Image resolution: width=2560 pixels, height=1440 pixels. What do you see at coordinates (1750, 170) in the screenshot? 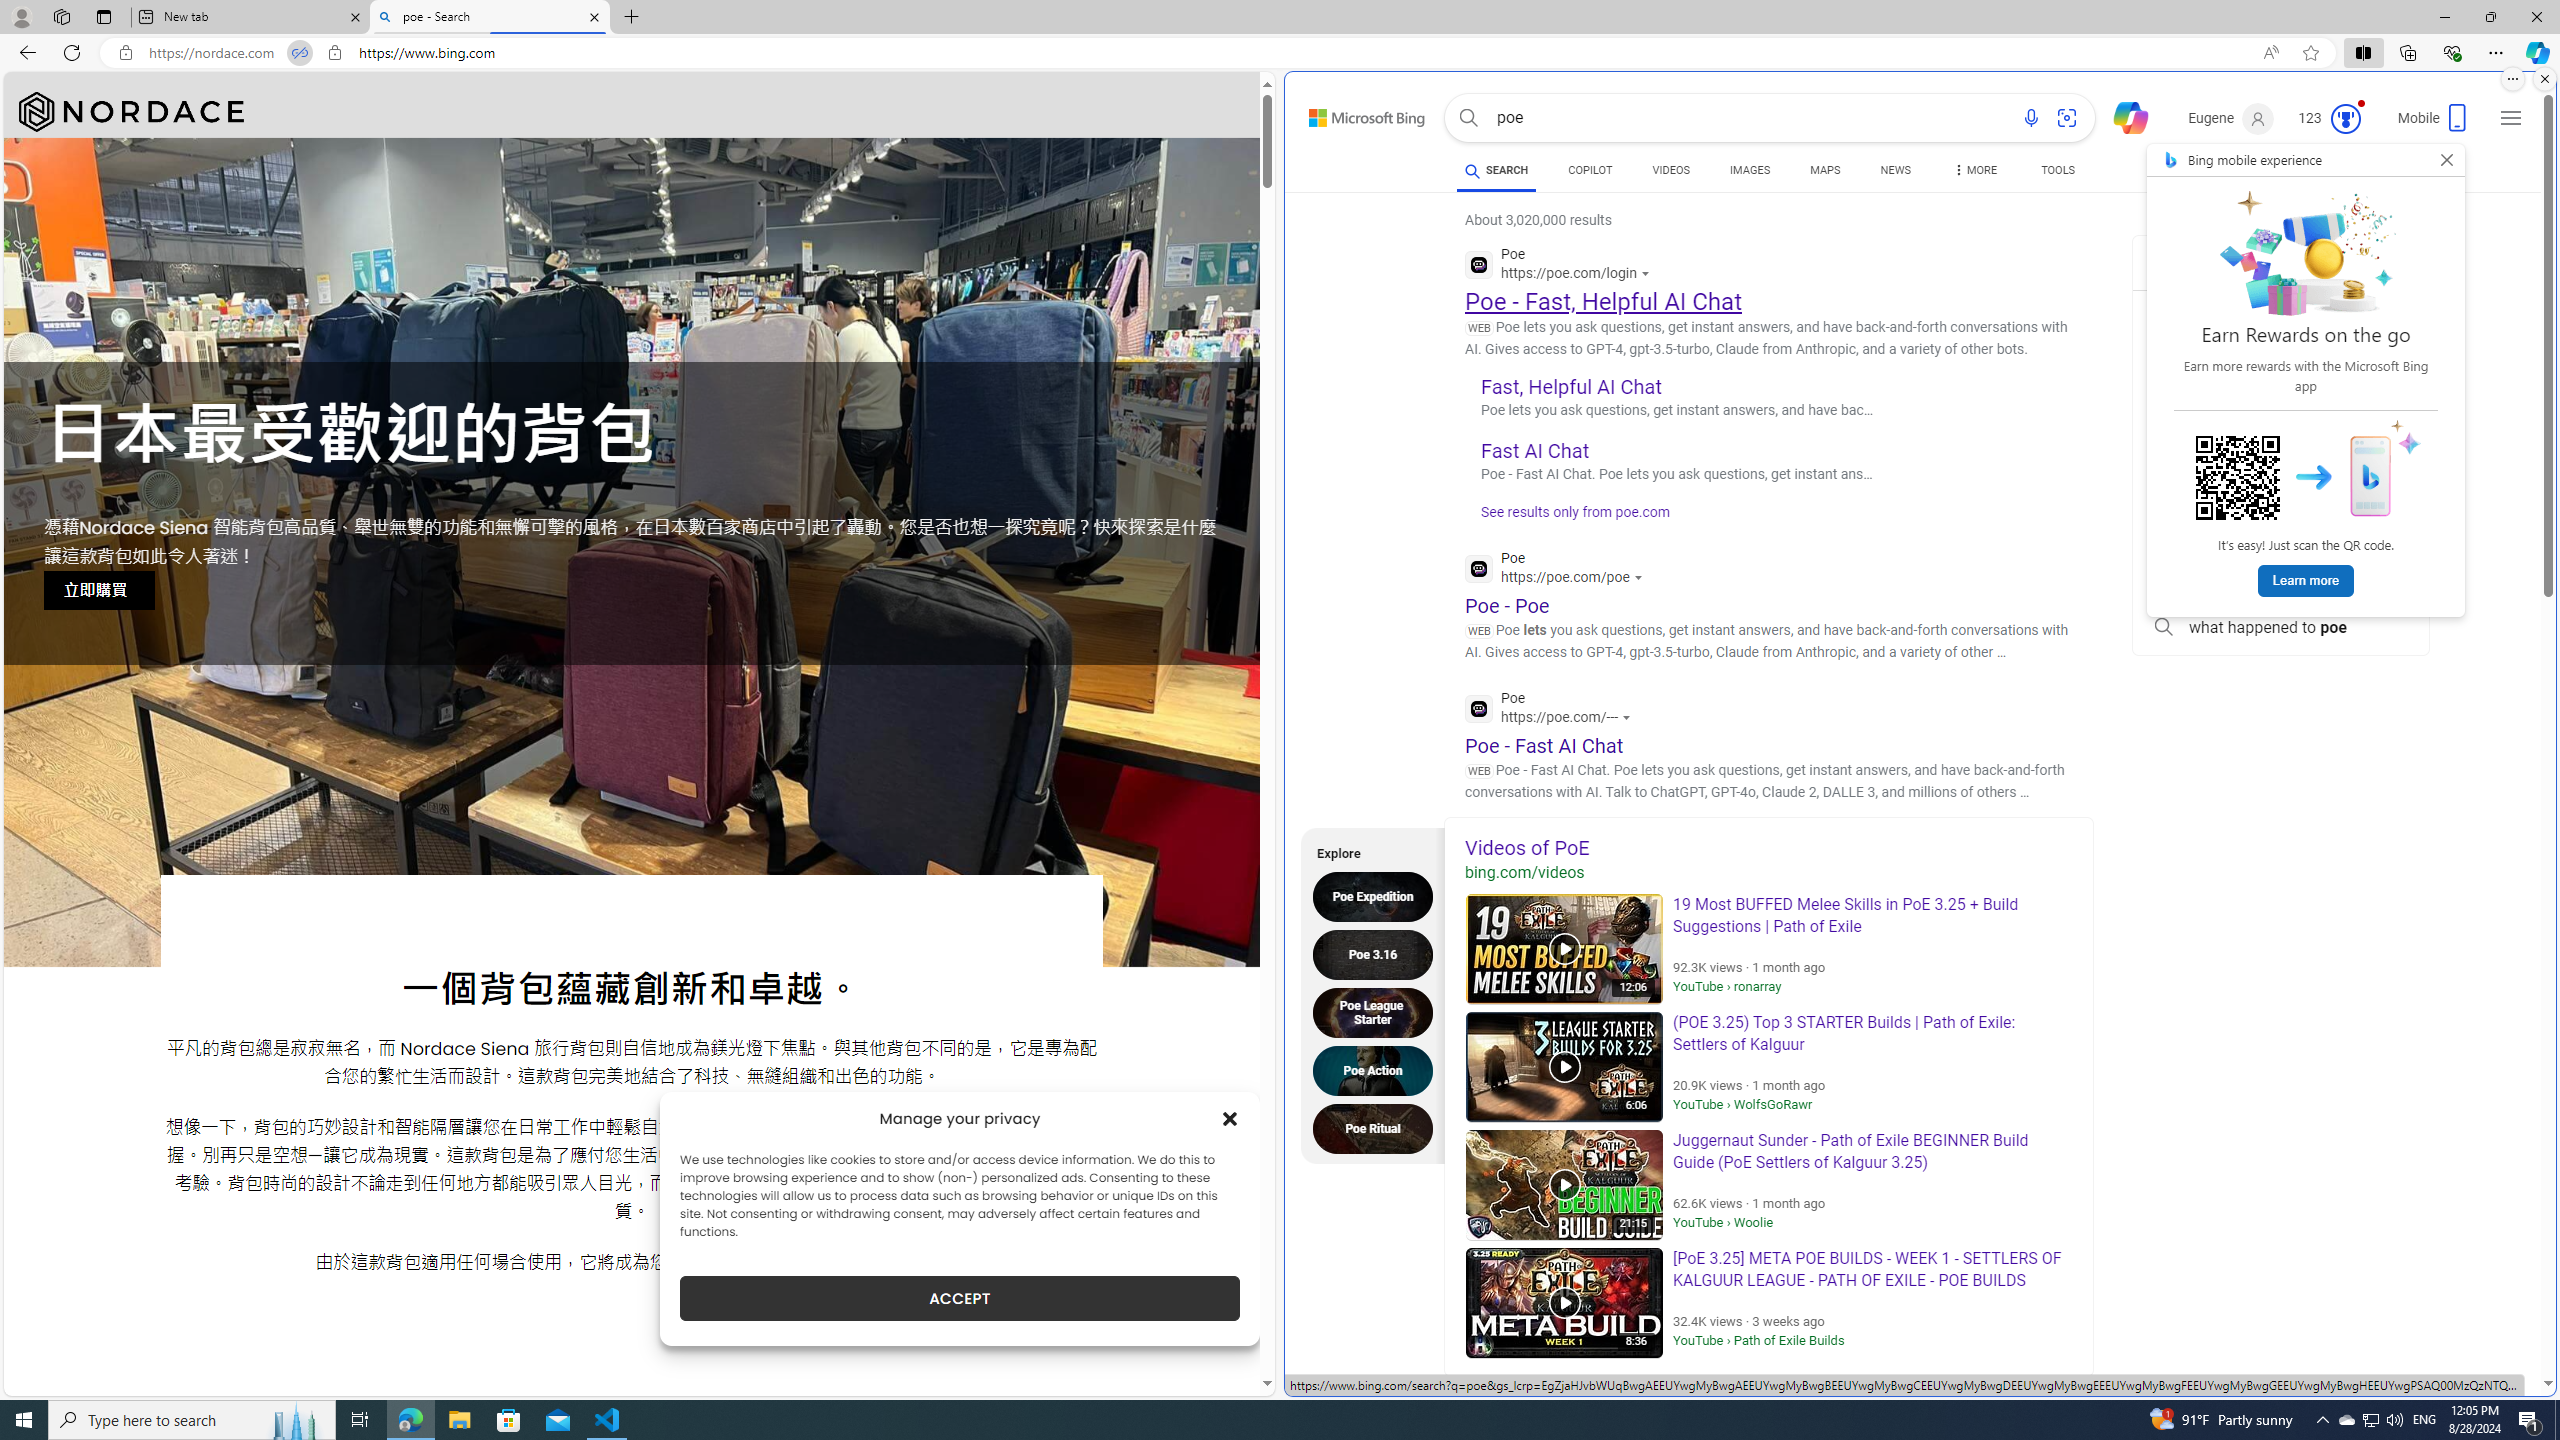
I see `IMAGES` at bounding box center [1750, 170].